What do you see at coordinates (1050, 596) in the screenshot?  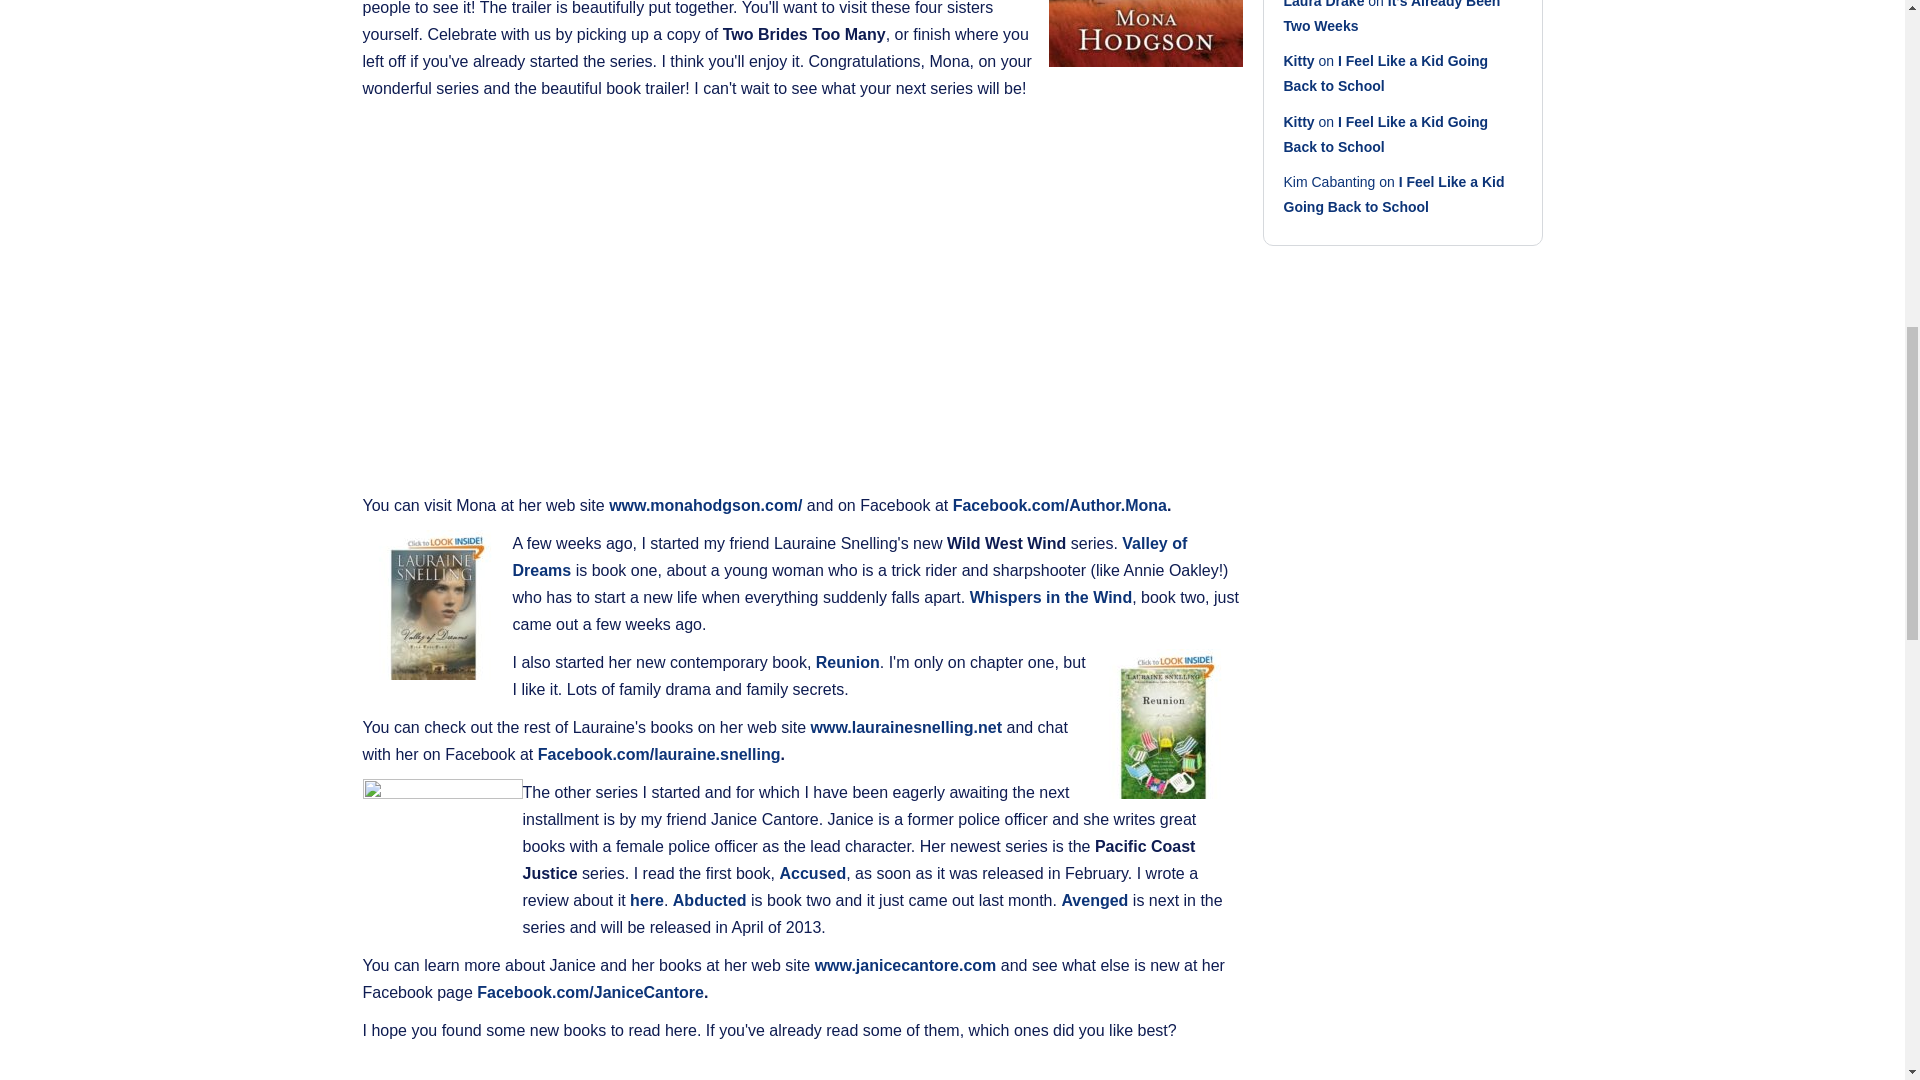 I see `Whispers in the Wind` at bounding box center [1050, 596].